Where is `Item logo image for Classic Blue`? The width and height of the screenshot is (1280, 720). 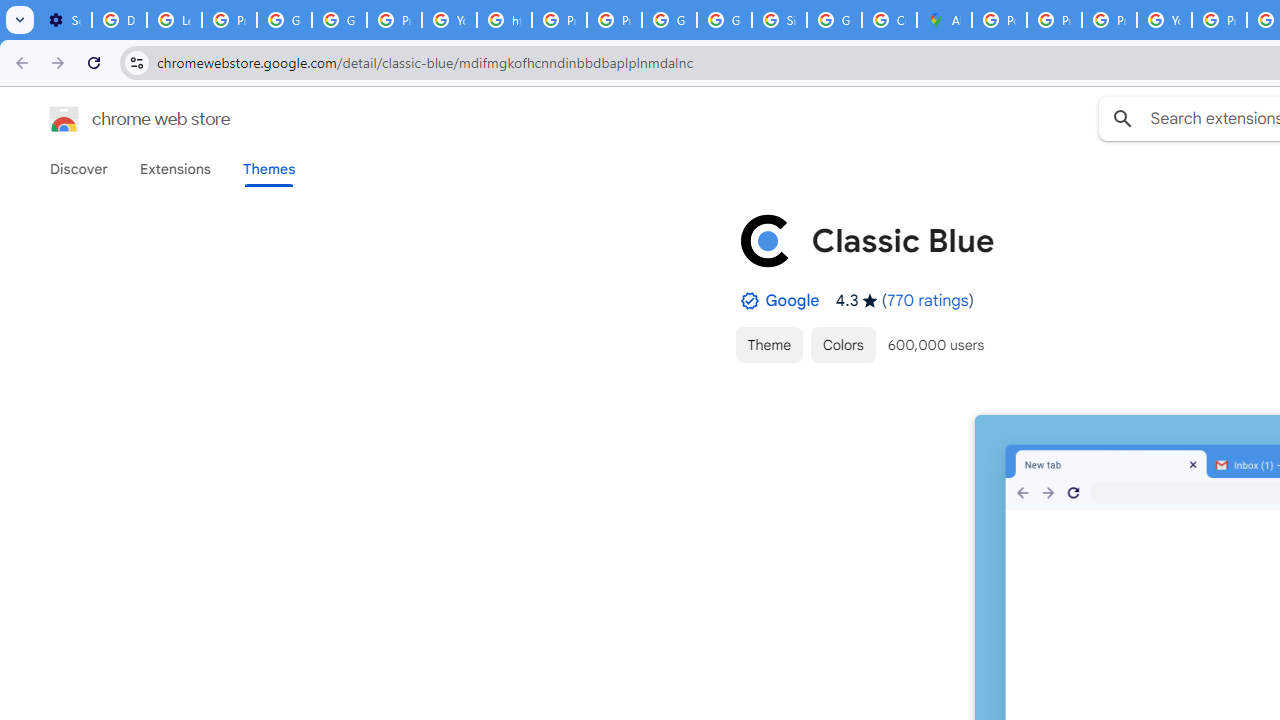 Item logo image for Classic Blue is located at coordinates (765, 240).